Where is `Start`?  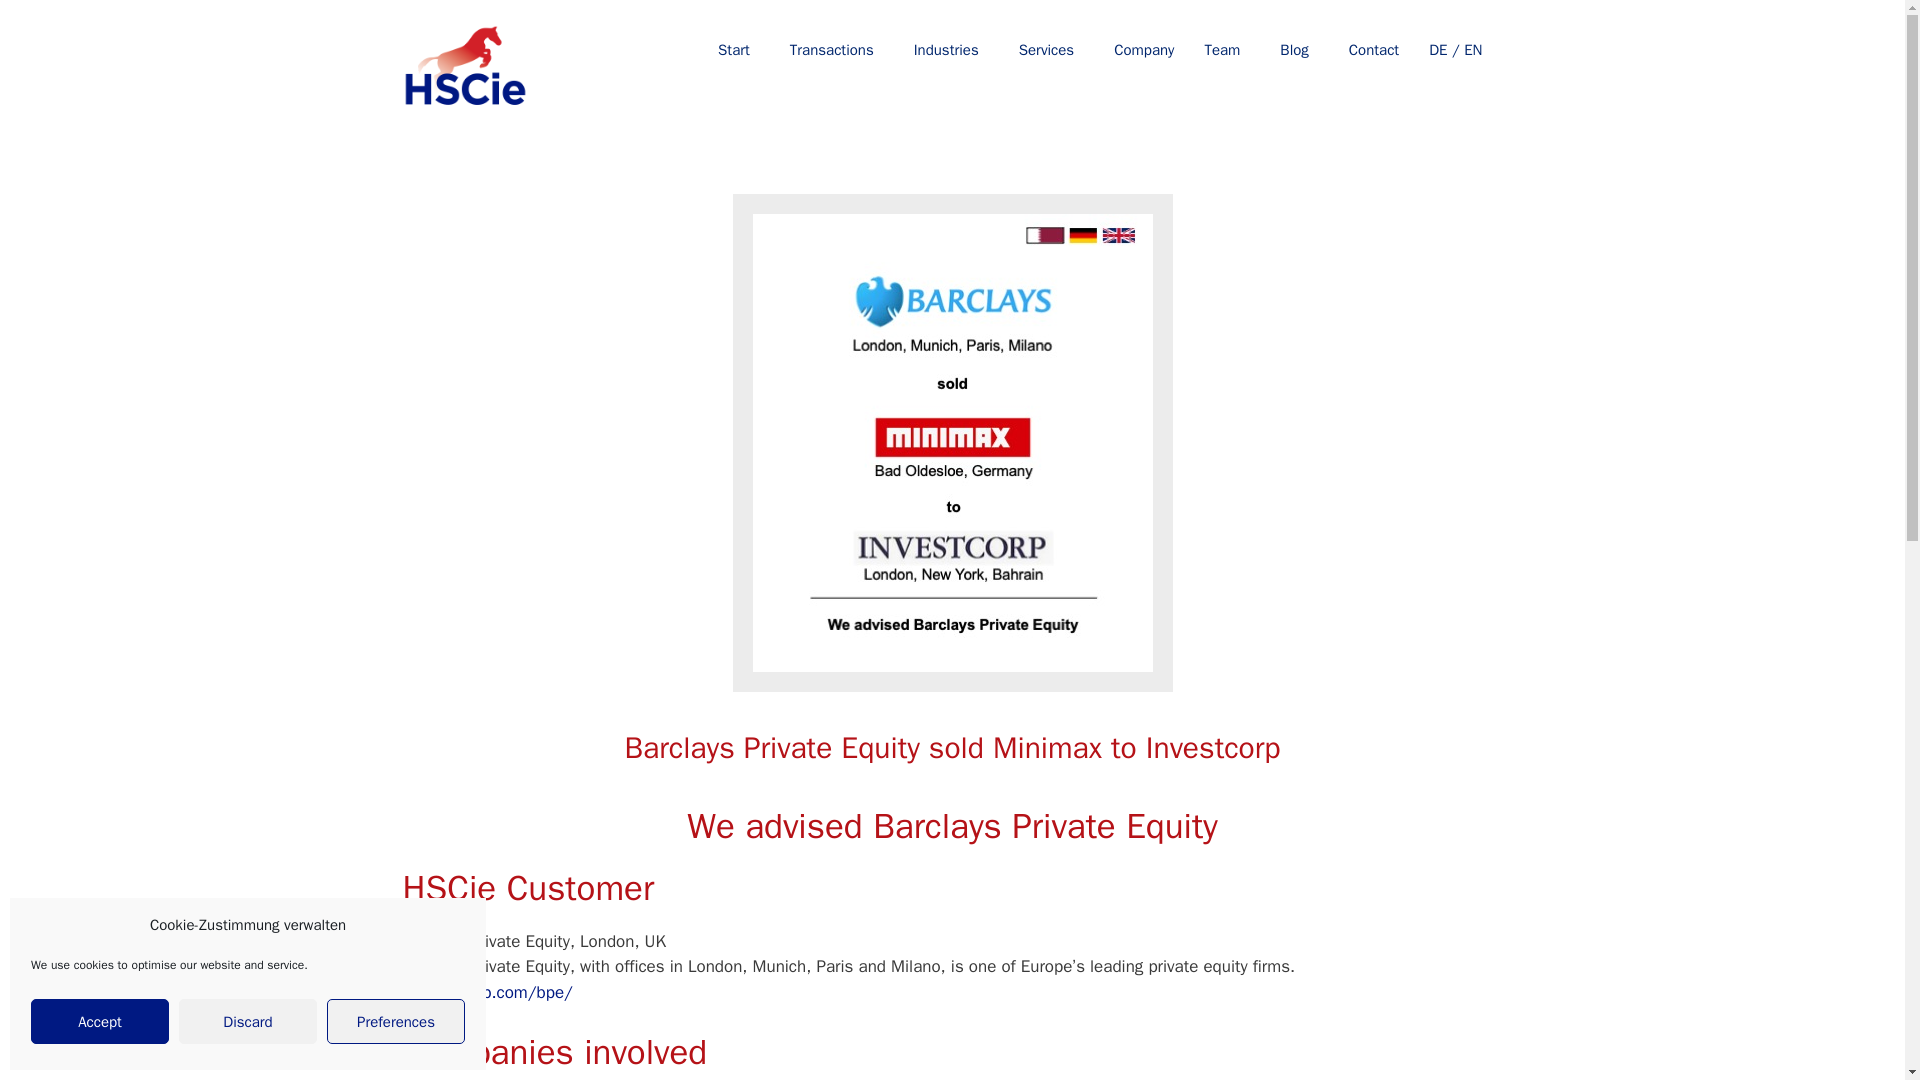 Start is located at coordinates (734, 50).